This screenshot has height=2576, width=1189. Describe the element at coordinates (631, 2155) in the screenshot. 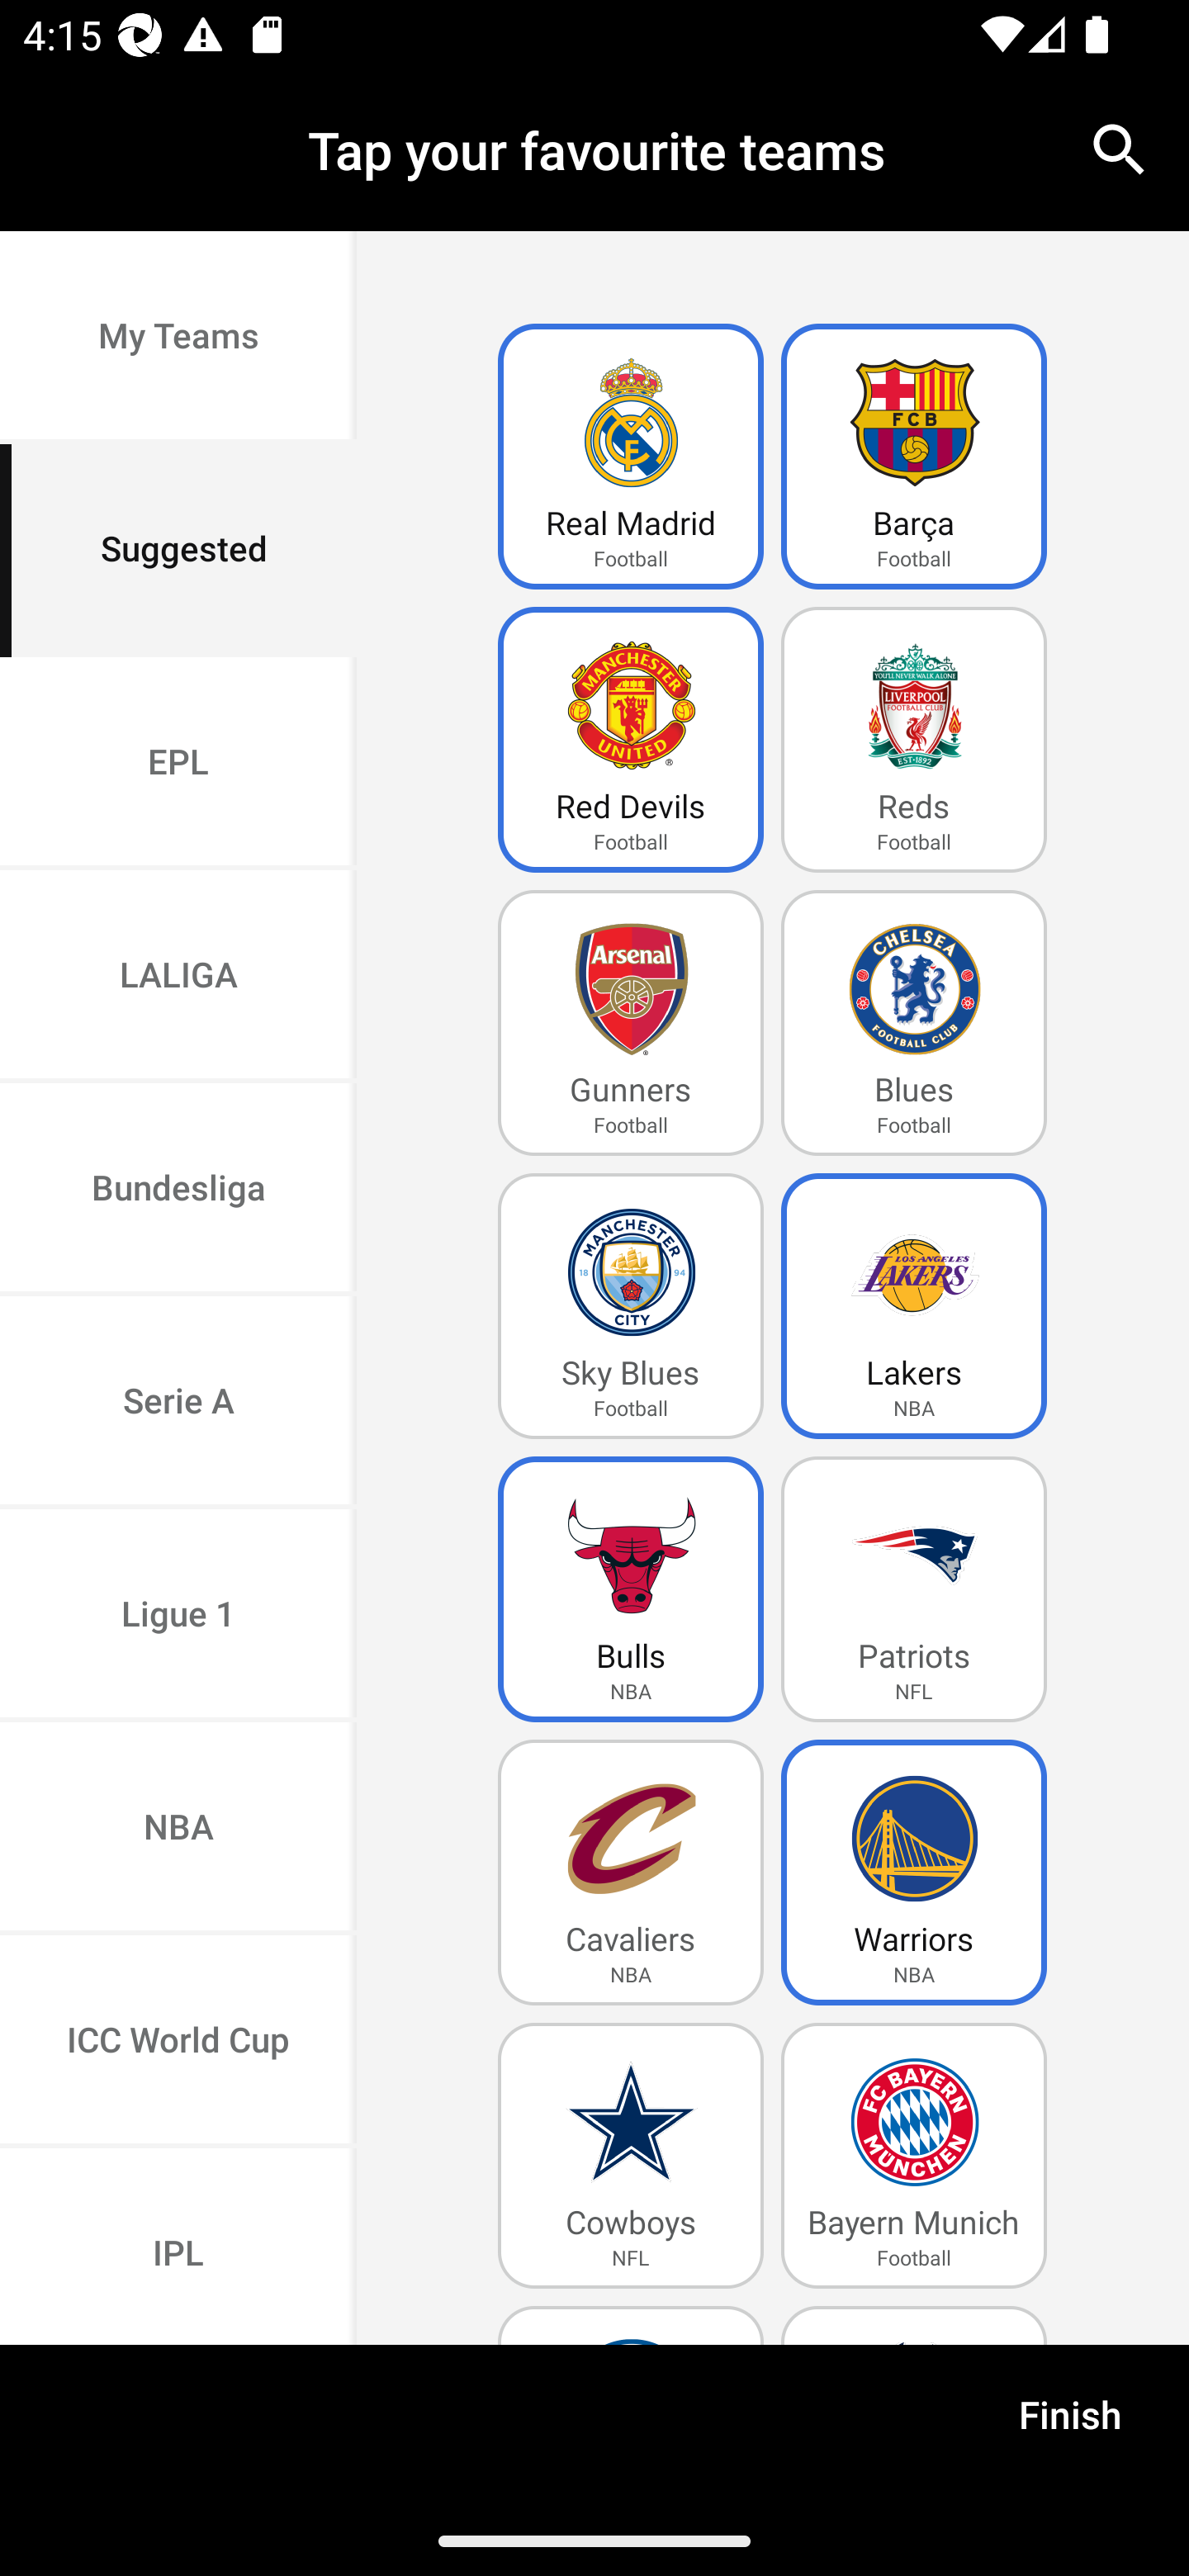

I see `Cowboys Cowboys NFL` at that location.